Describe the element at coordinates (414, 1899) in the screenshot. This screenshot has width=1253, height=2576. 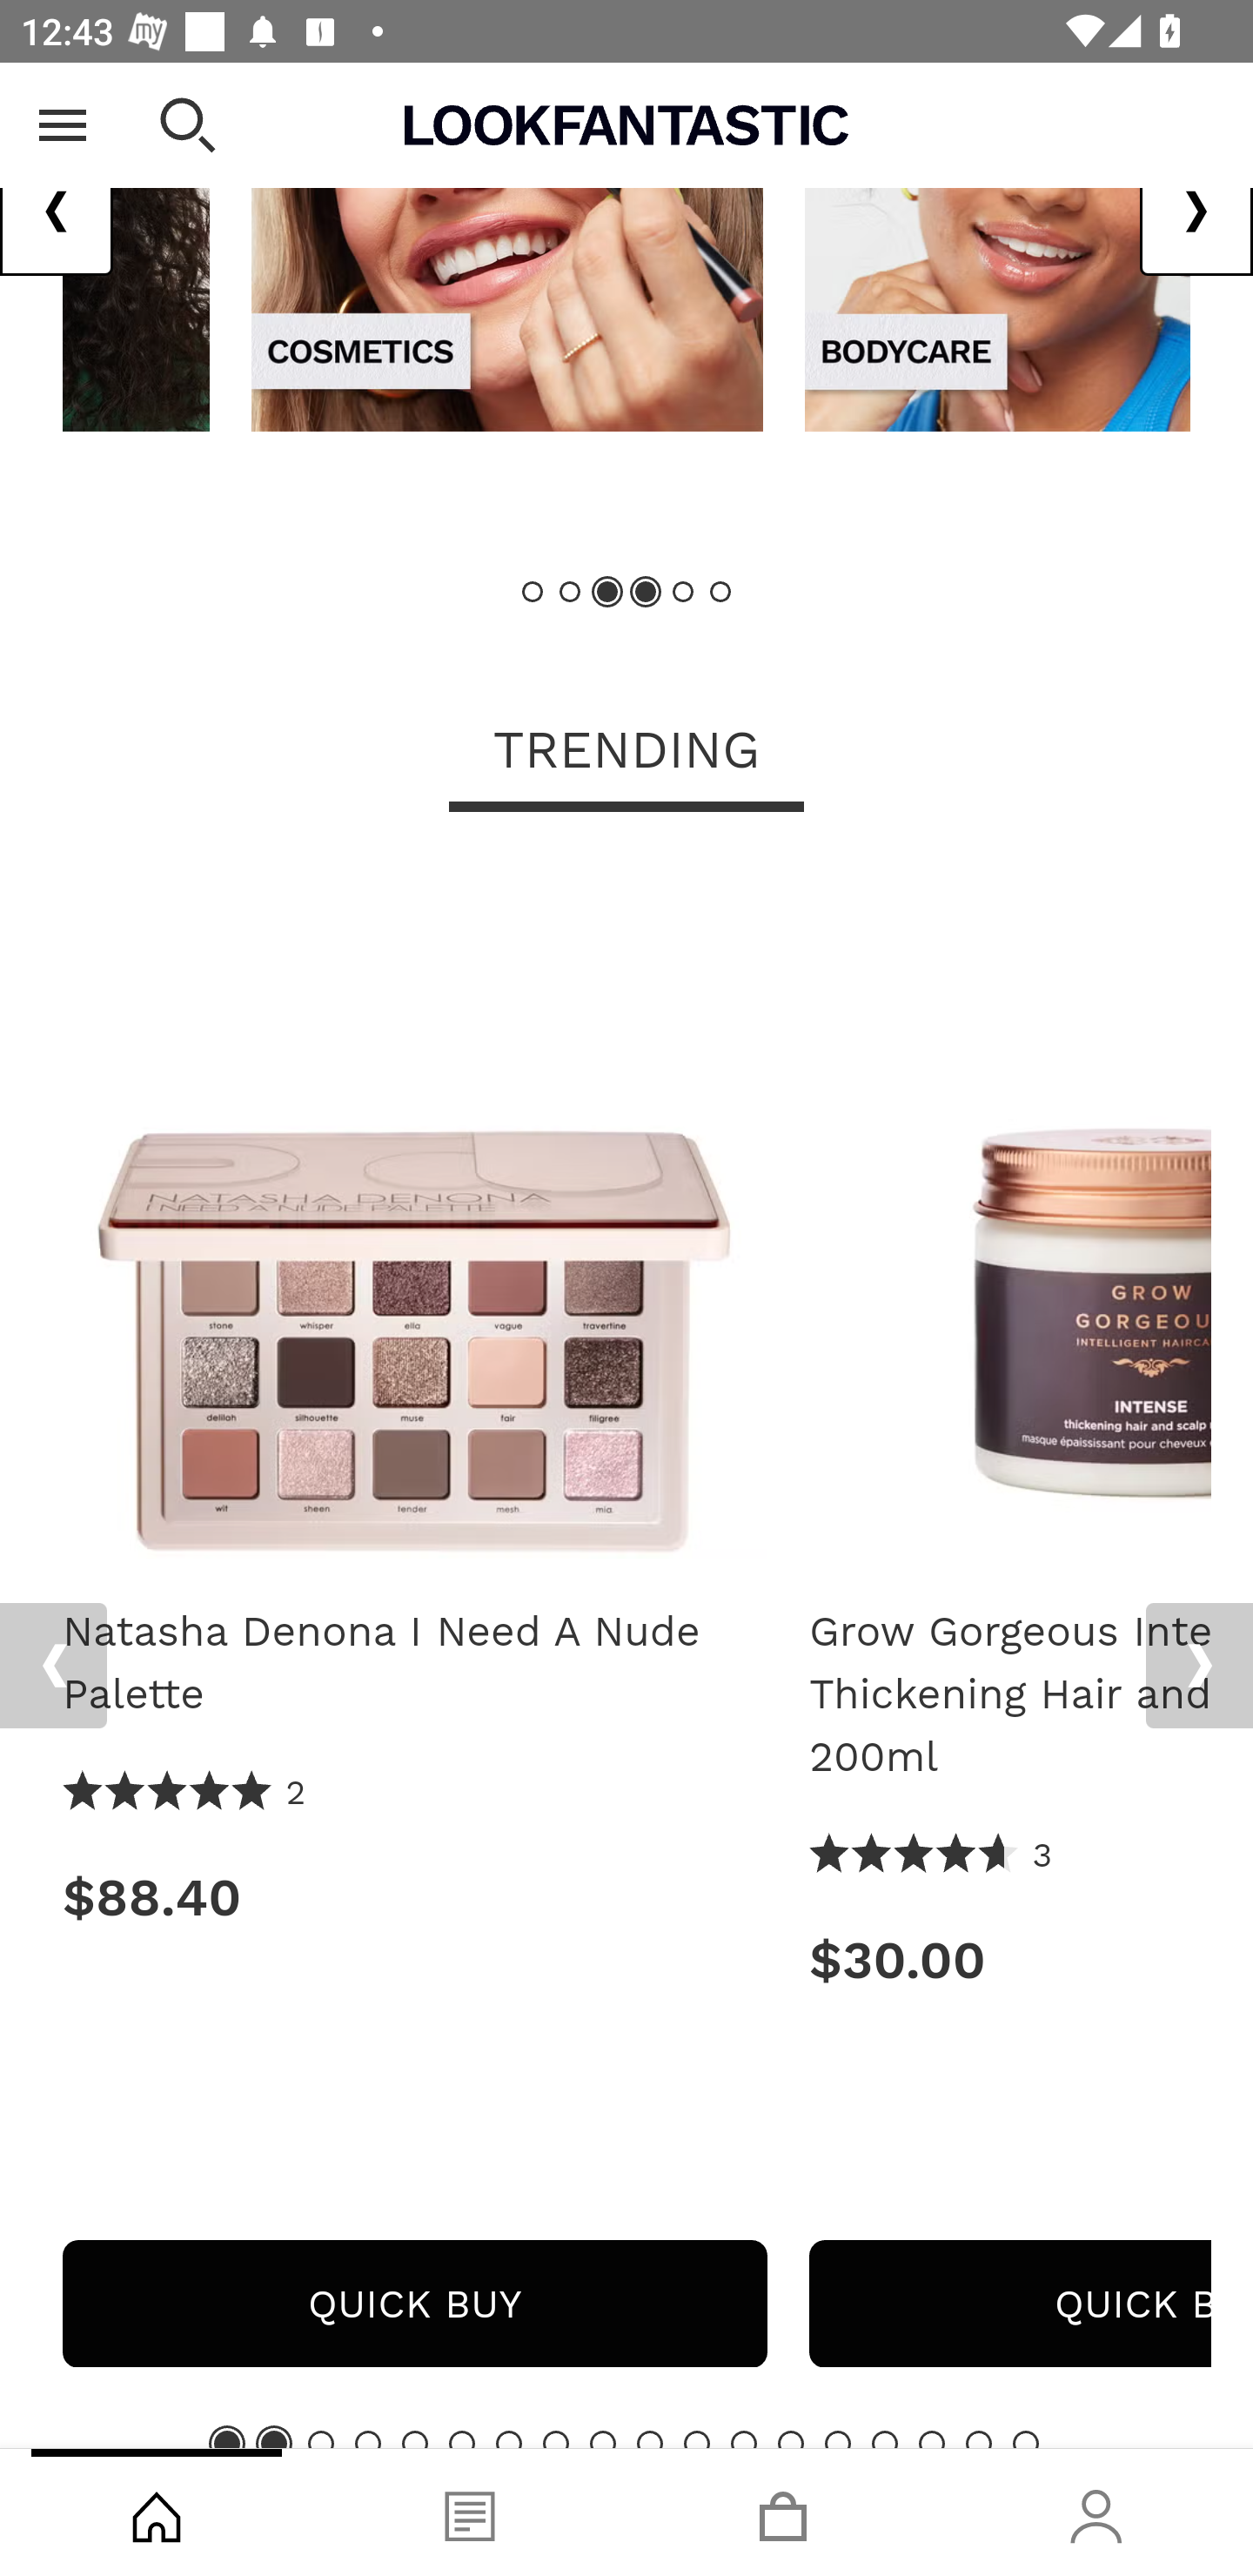
I see `Price: $88.40` at that location.